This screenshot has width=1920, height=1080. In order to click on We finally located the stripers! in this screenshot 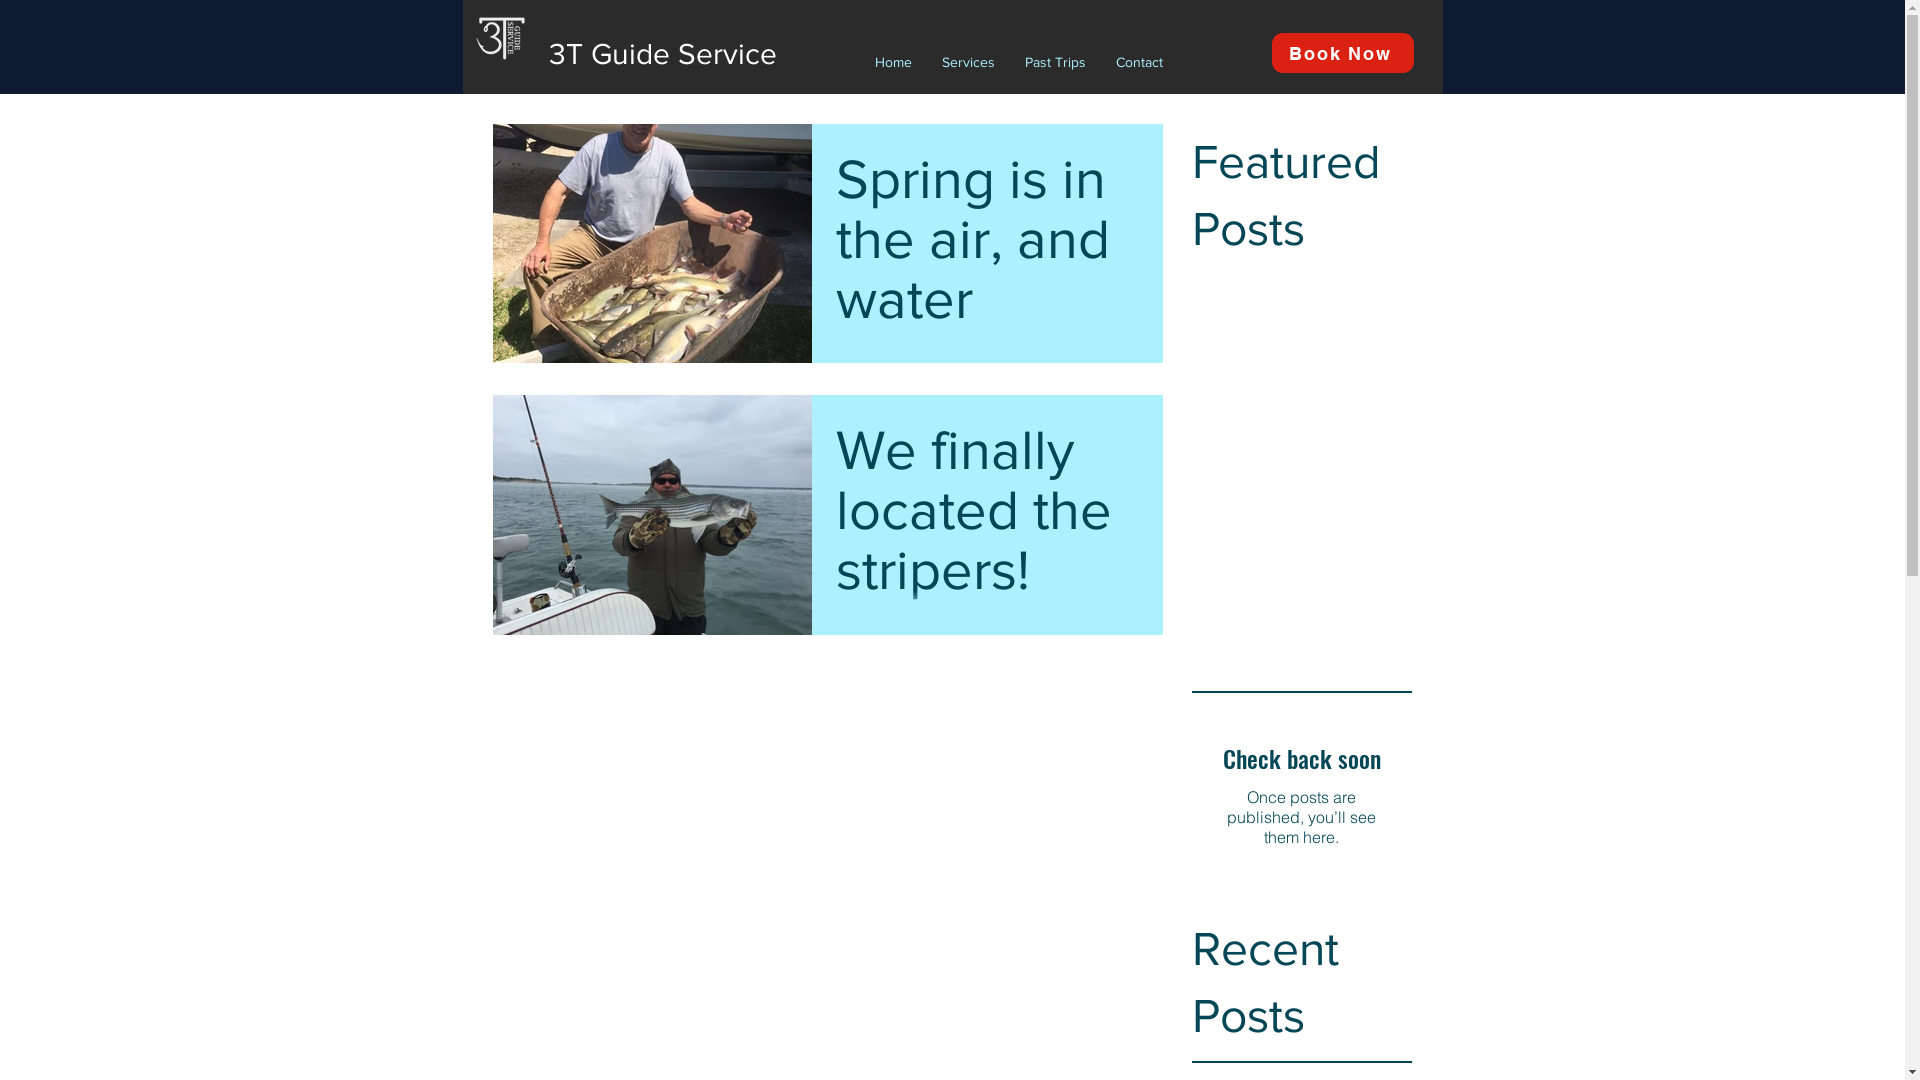, I will do `click(988, 516)`.